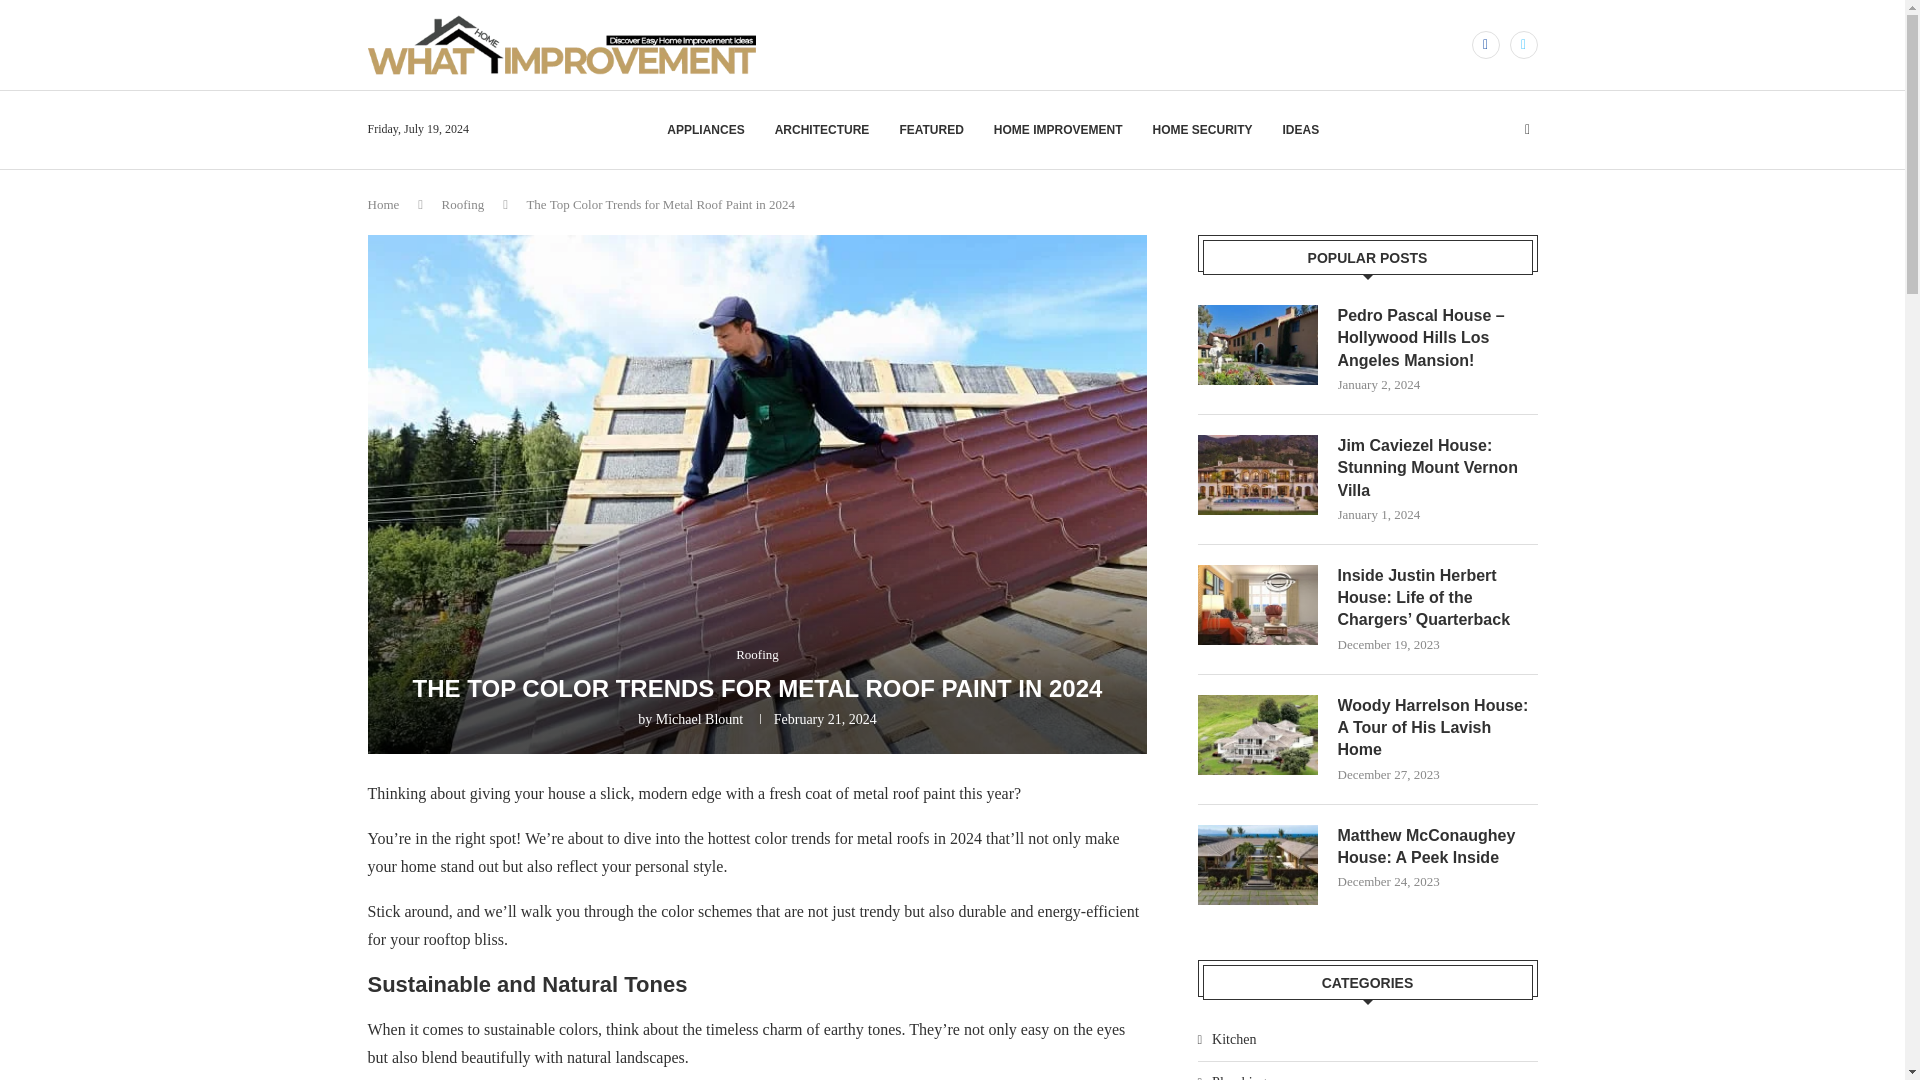 The image size is (1920, 1080). What do you see at coordinates (1202, 130) in the screenshot?
I see `HOME SECURITY` at bounding box center [1202, 130].